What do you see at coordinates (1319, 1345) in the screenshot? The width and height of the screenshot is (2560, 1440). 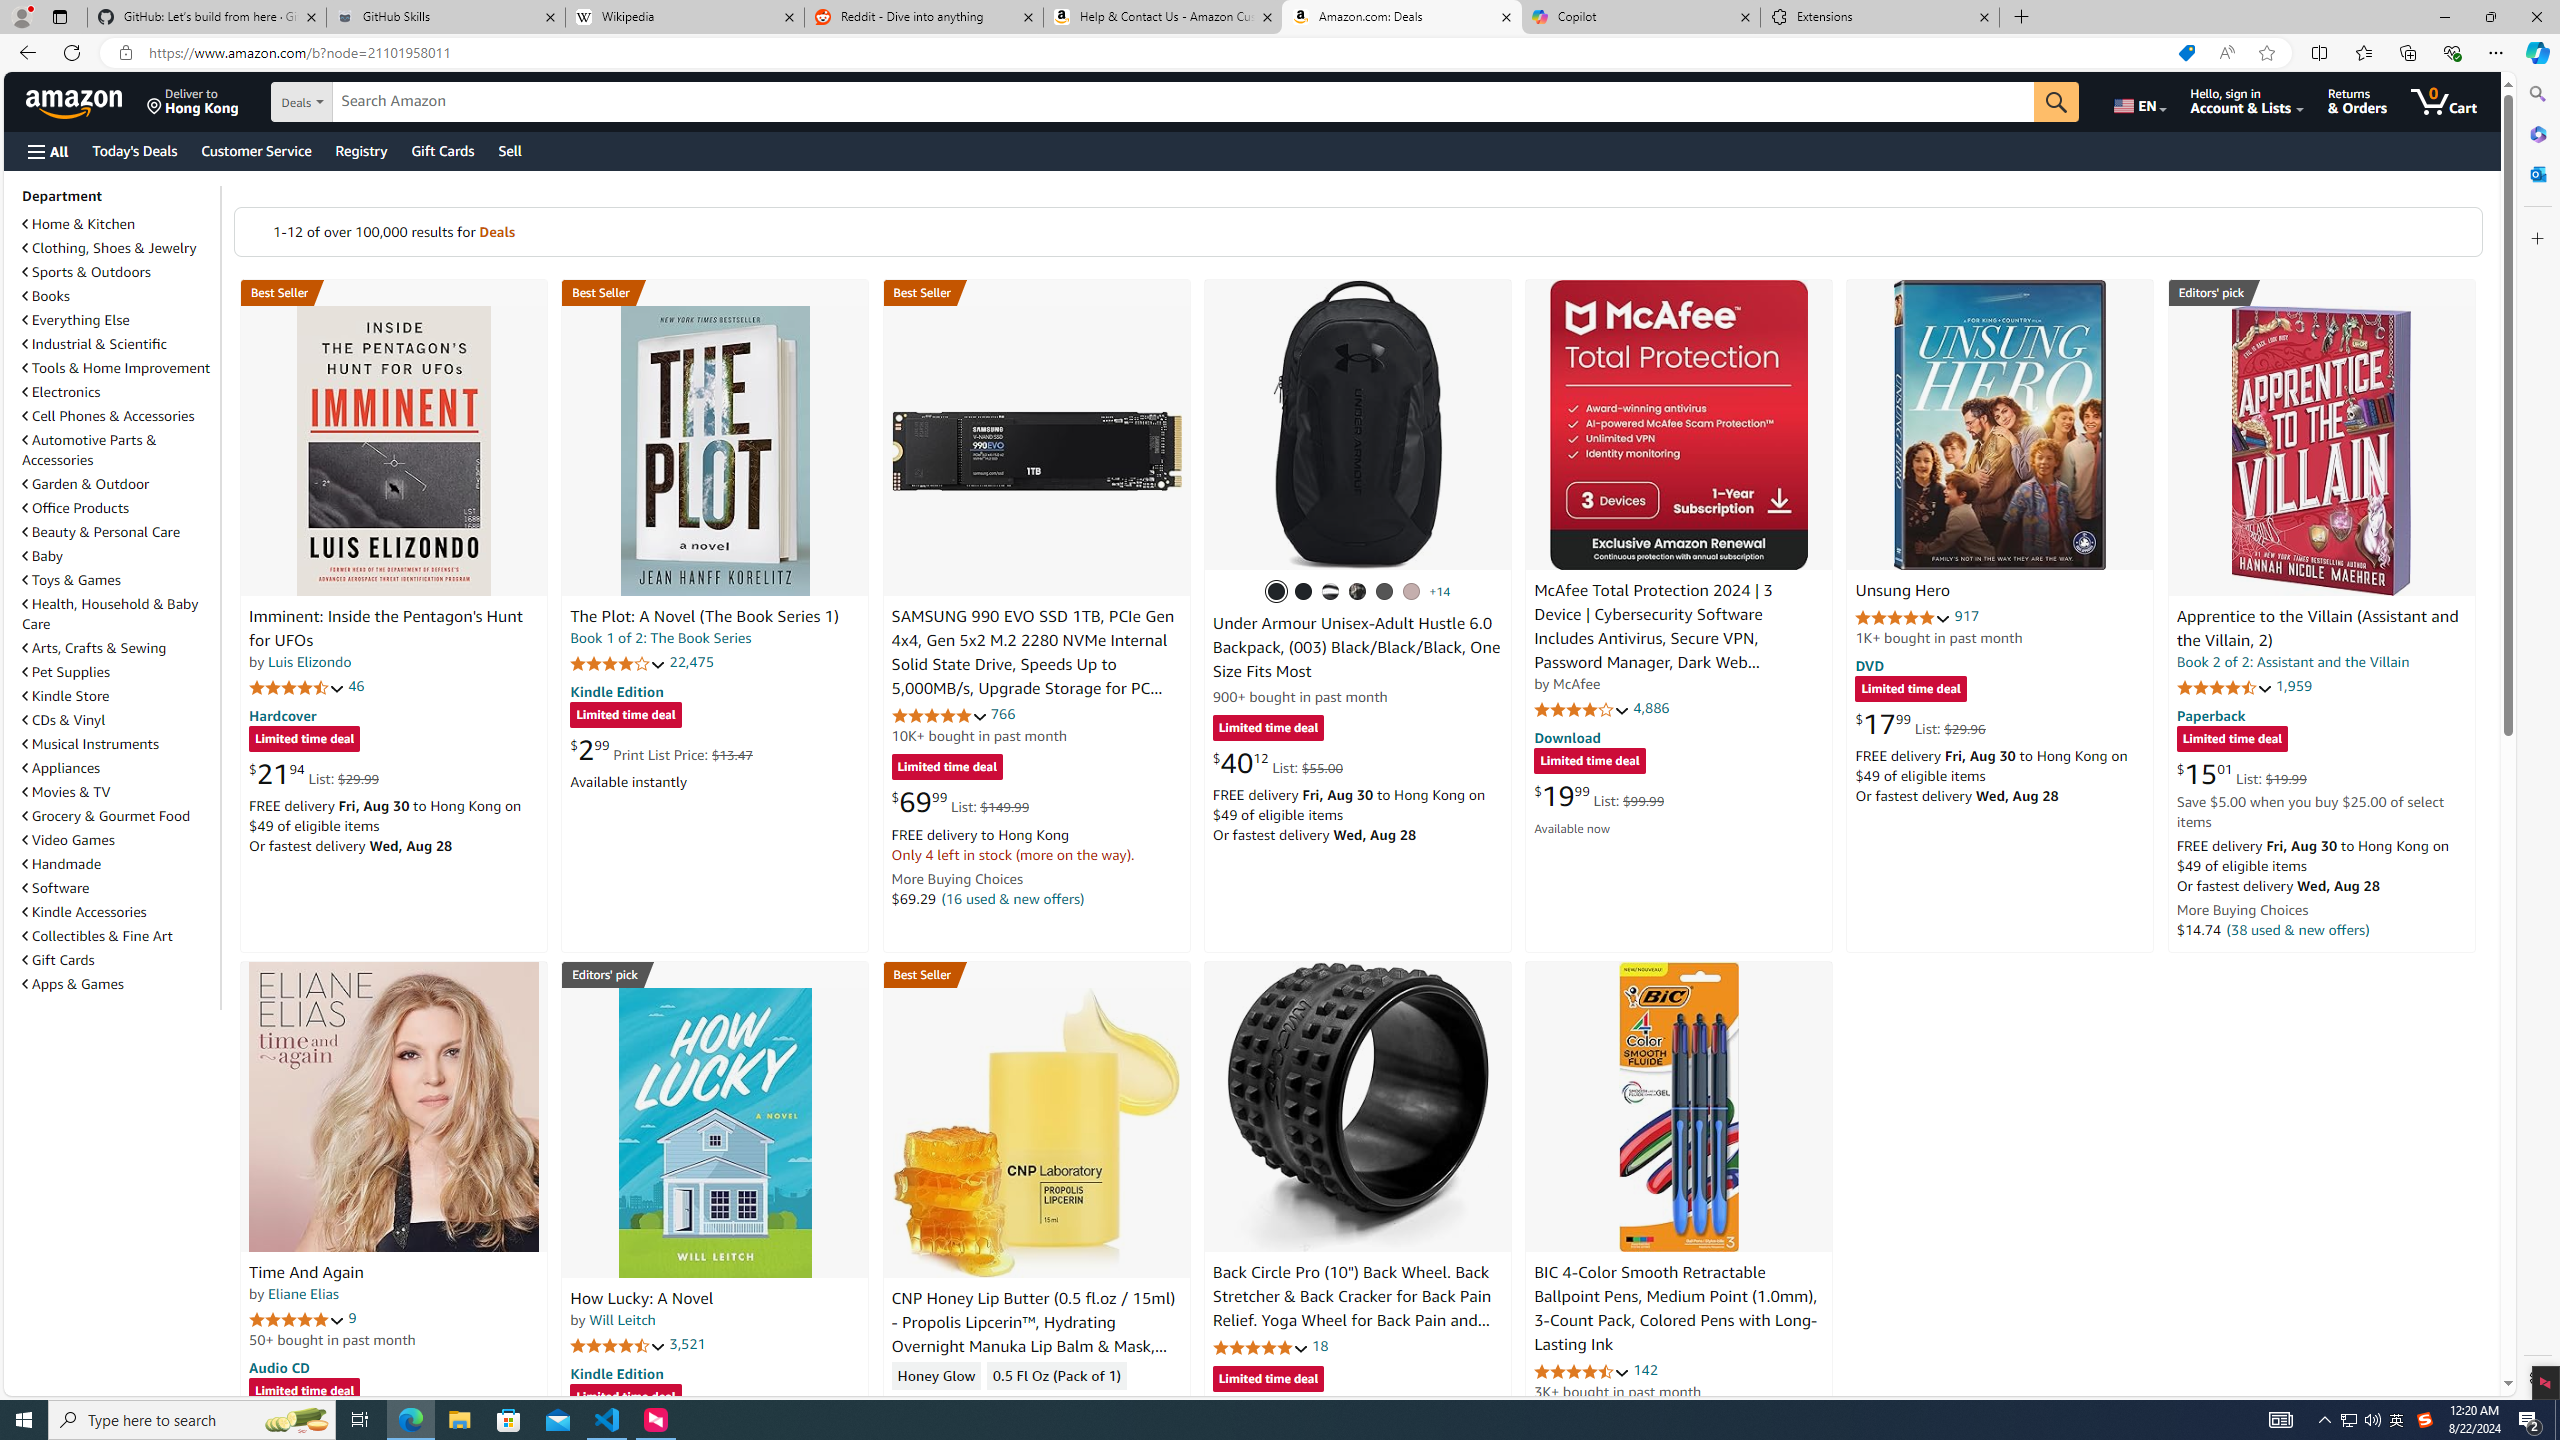 I see `18` at bounding box center [1319, 1345].